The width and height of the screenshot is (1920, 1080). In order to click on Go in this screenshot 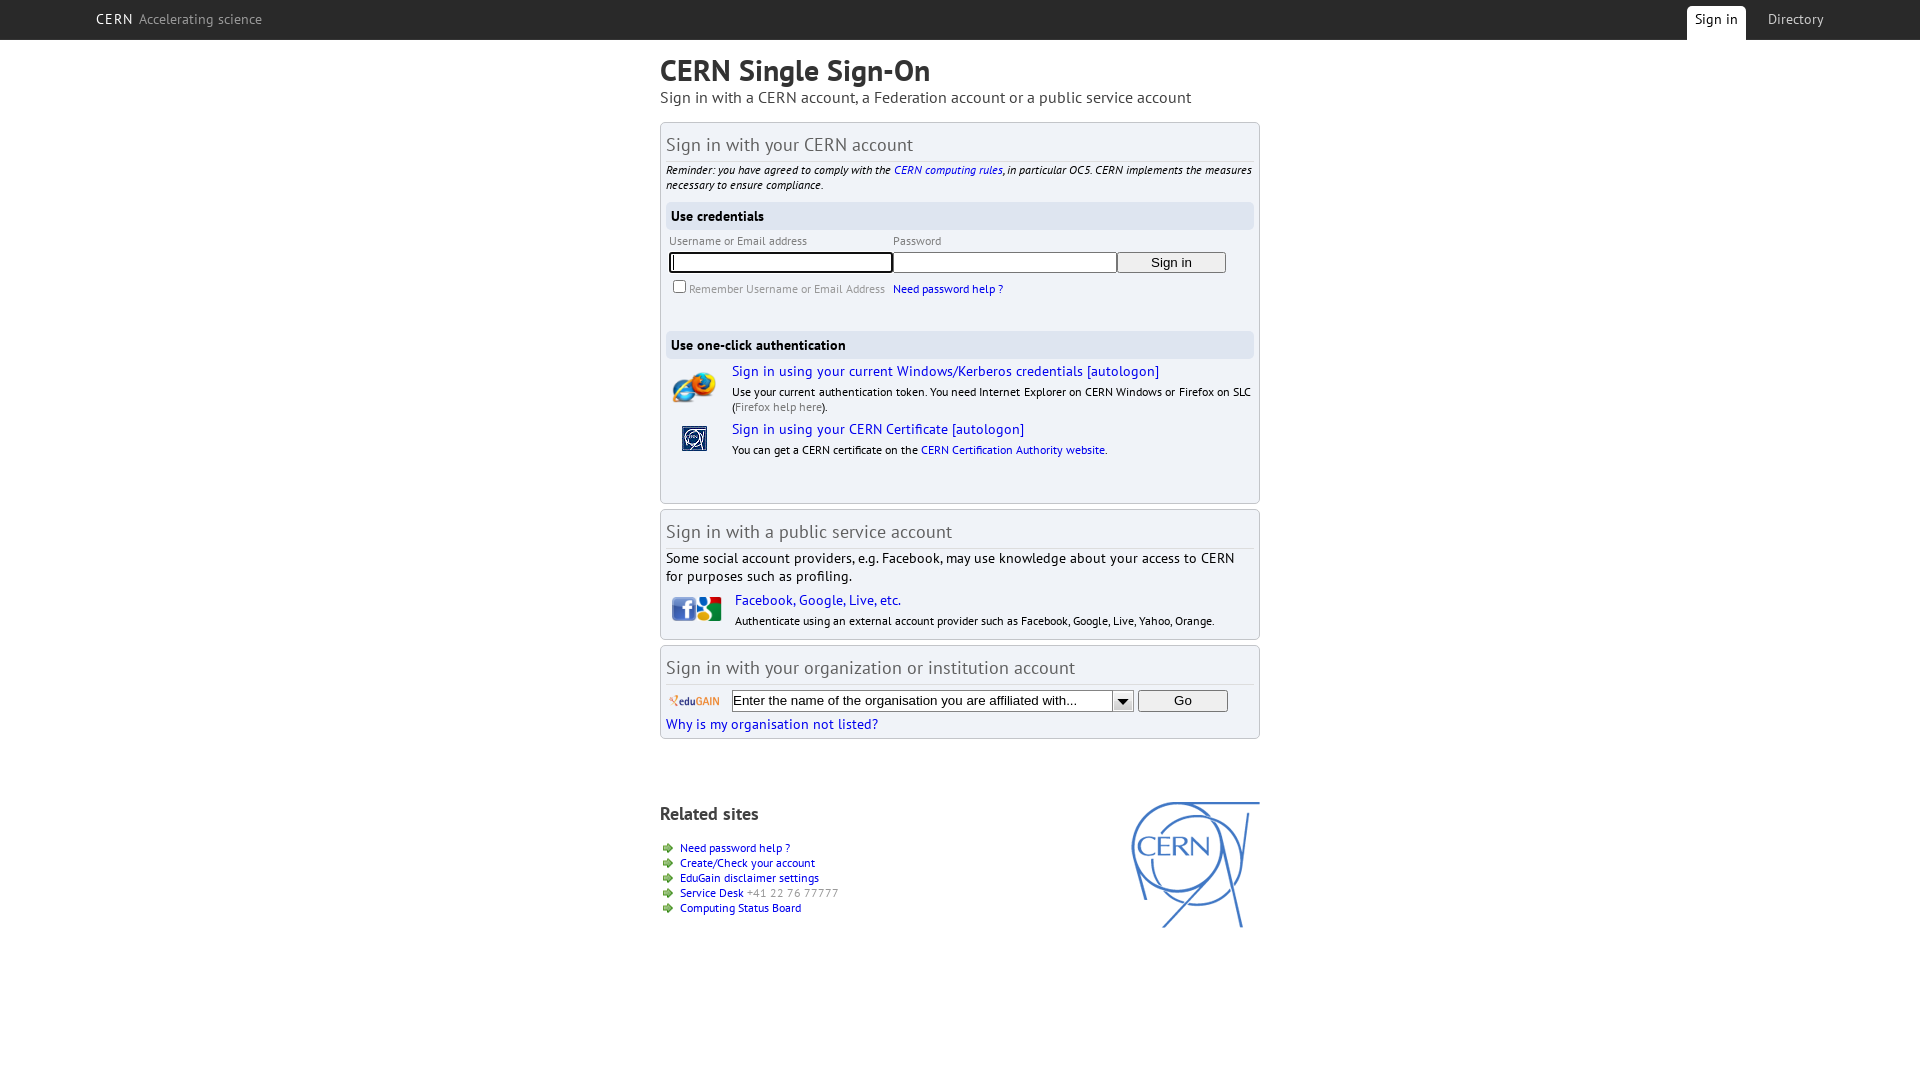, I will do `click(1183, 701)`.